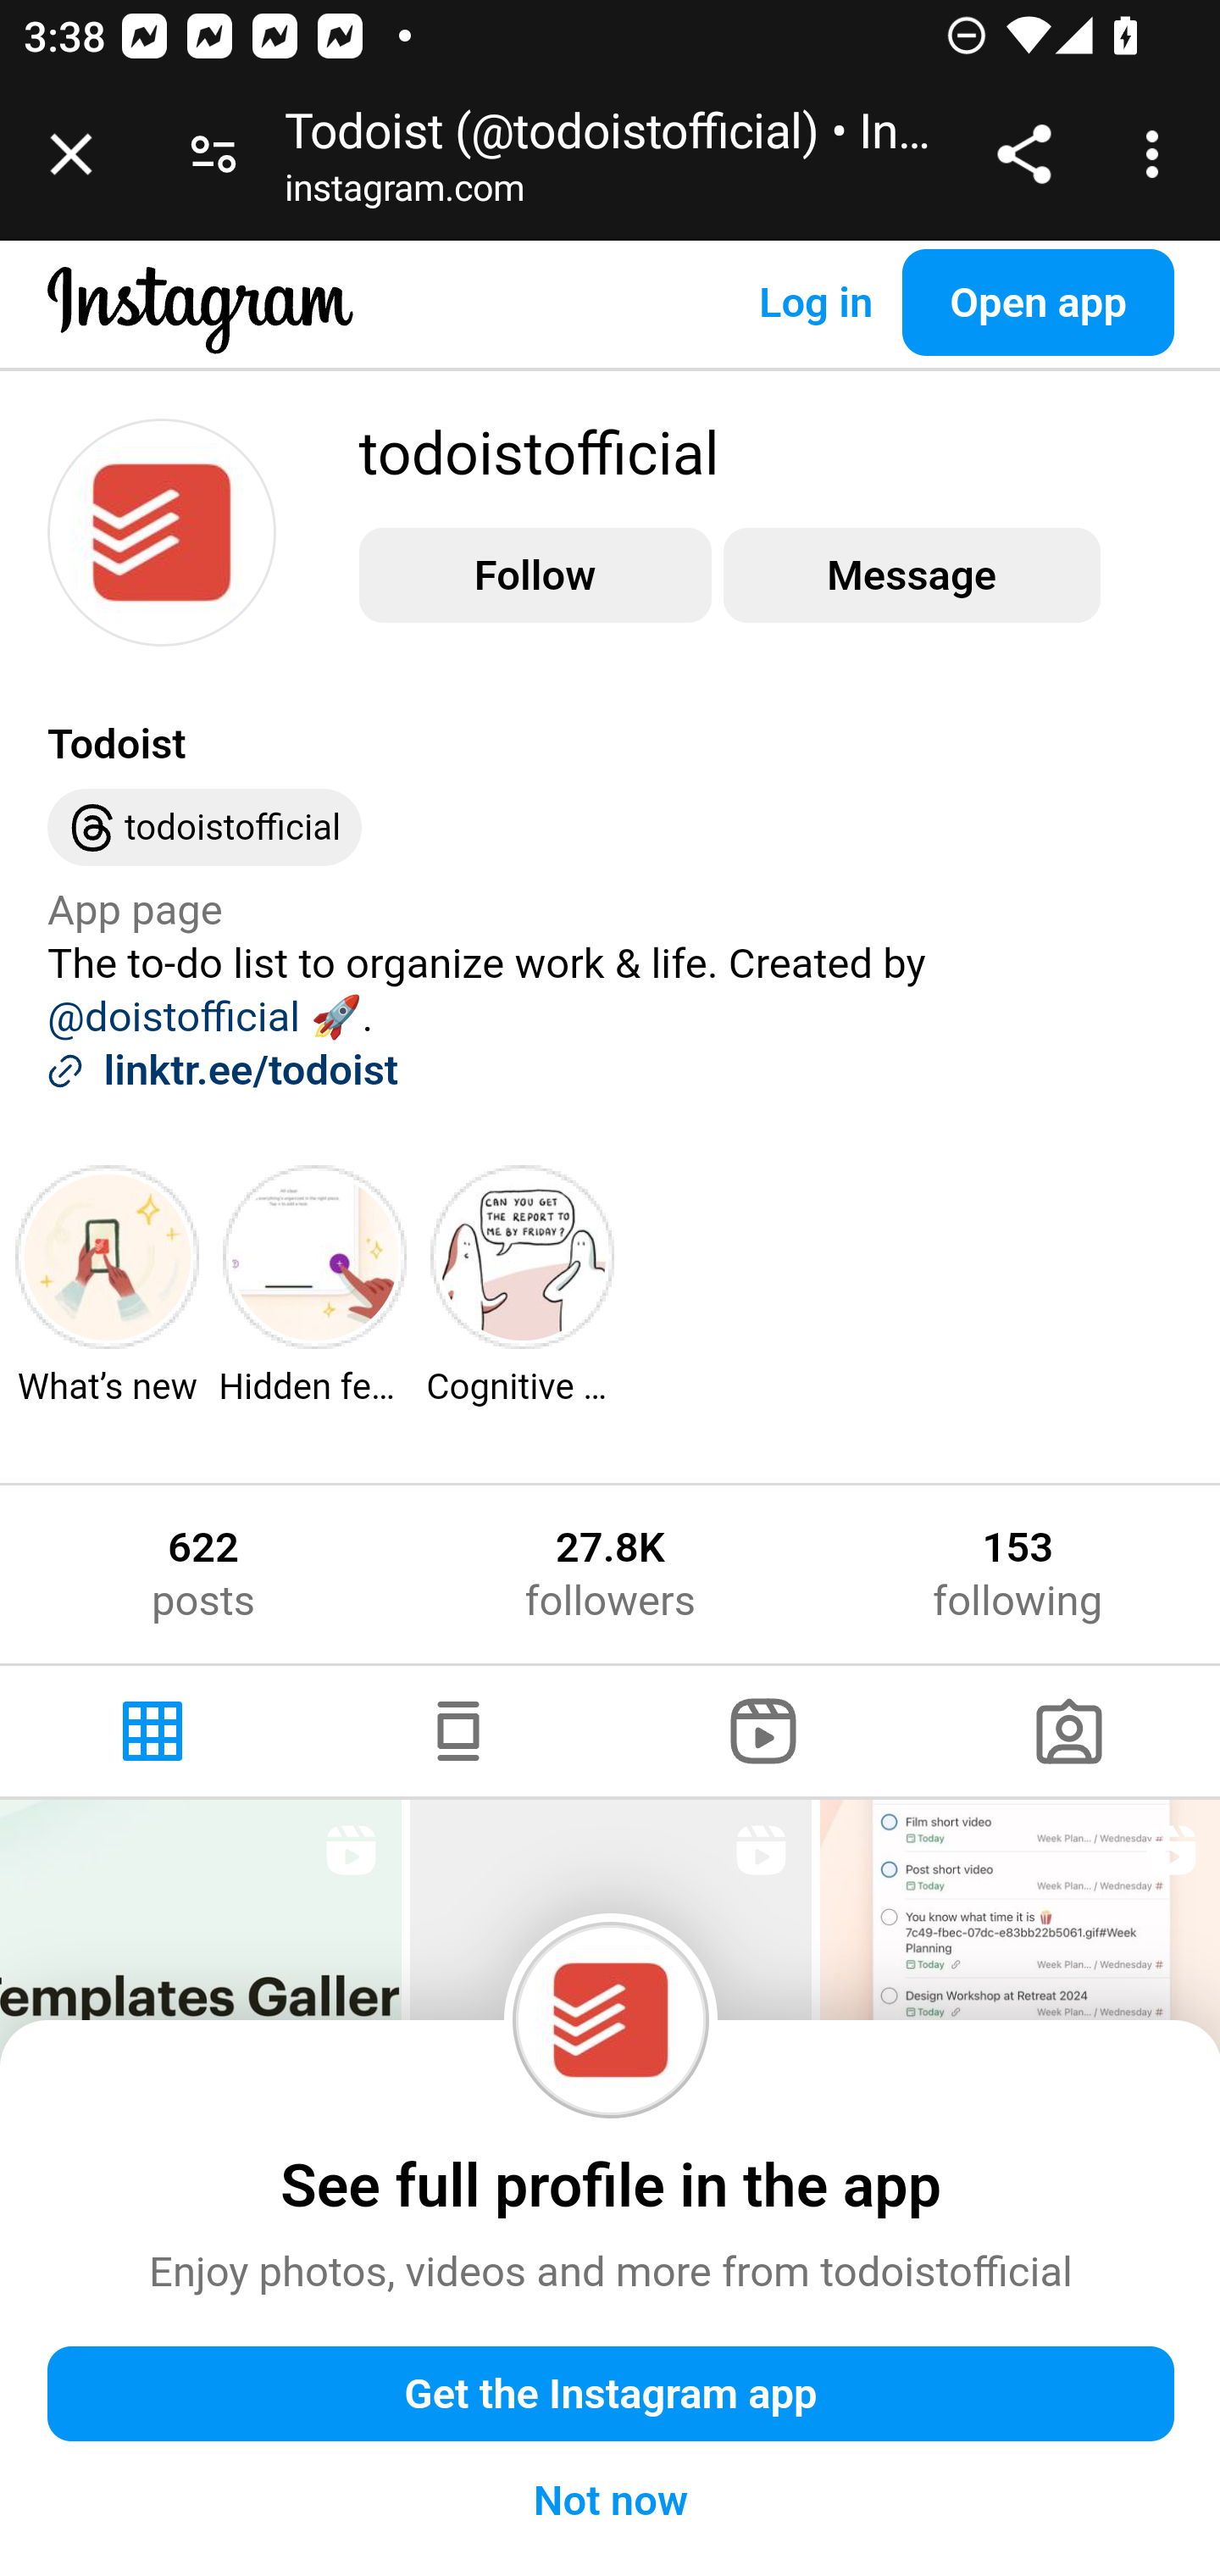 The image size is (1220, 2576). I want to click on 27.8K followers, so click(609, 1573).